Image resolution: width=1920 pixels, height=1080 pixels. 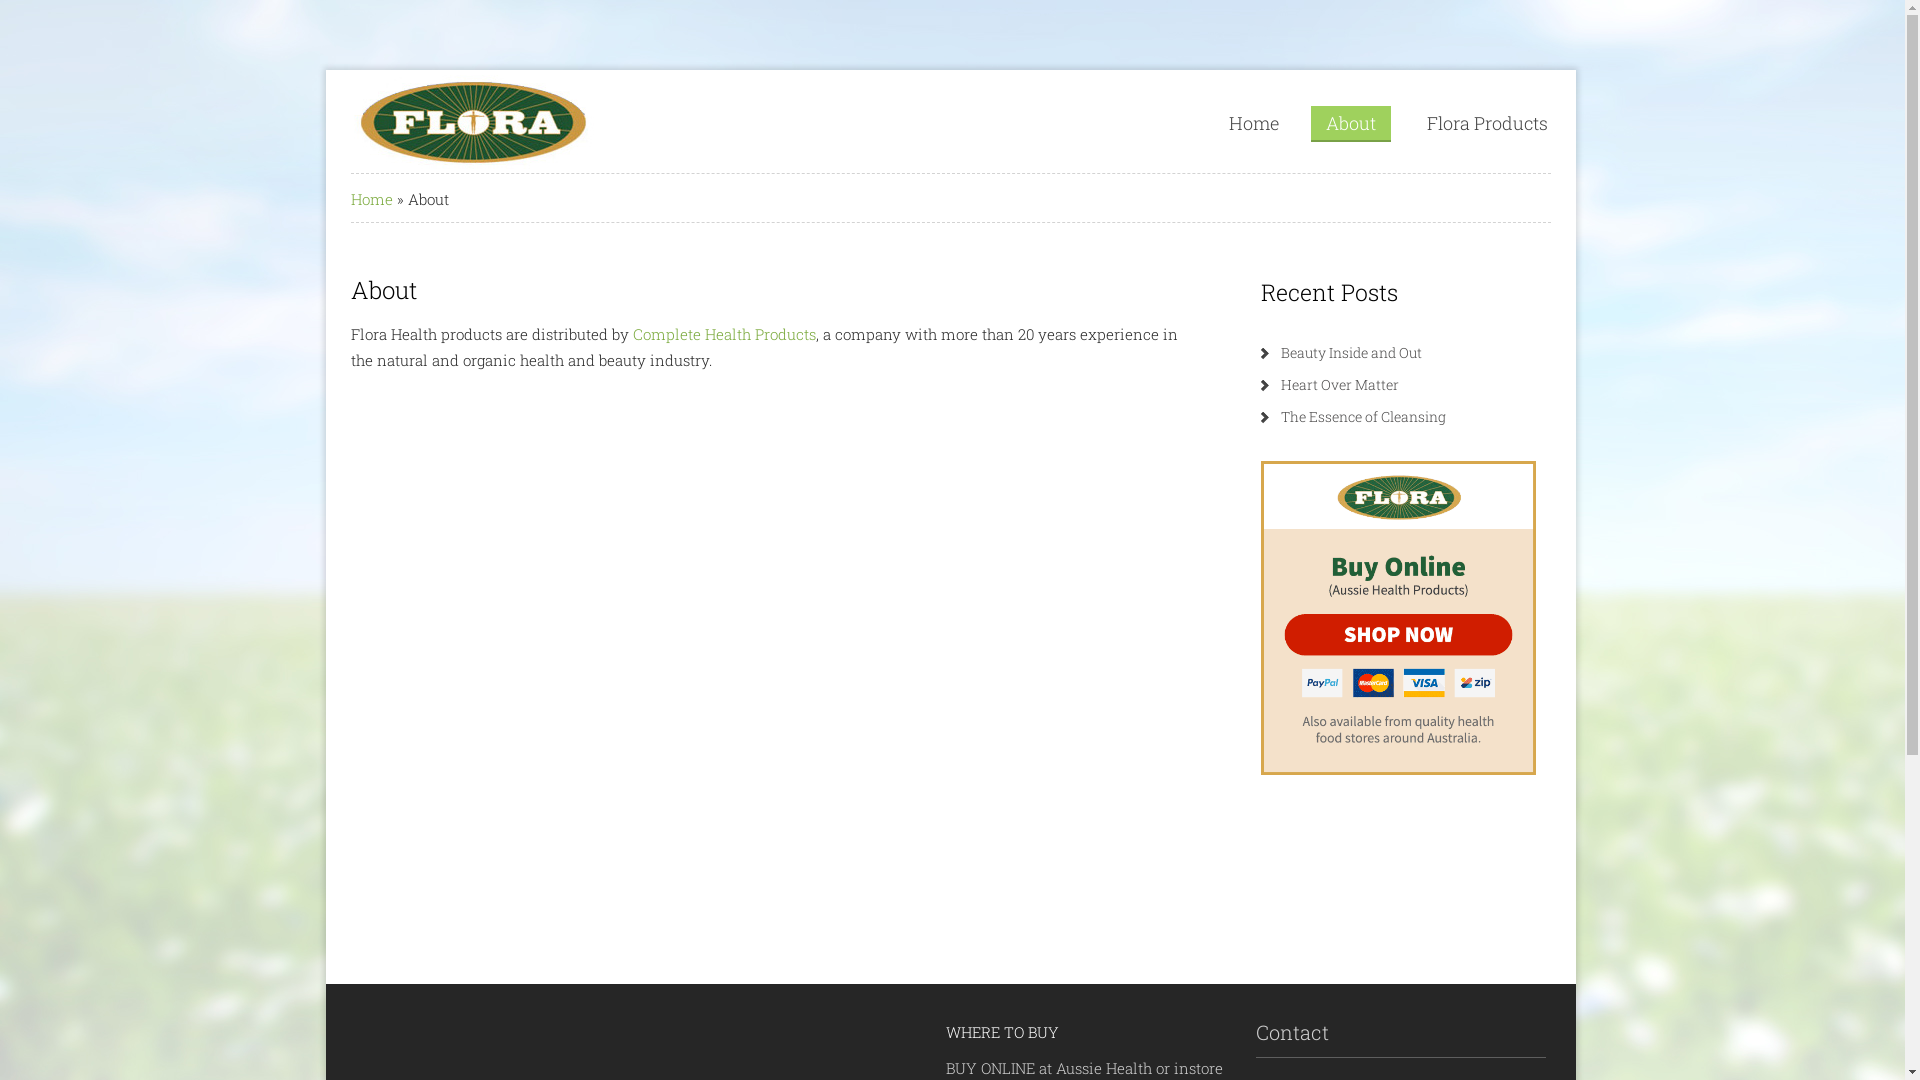 What do you see at coordinates (1352, 352) in the screenshot?
I see `Beauty Inside and Out` at bounding box center [1352, 352].